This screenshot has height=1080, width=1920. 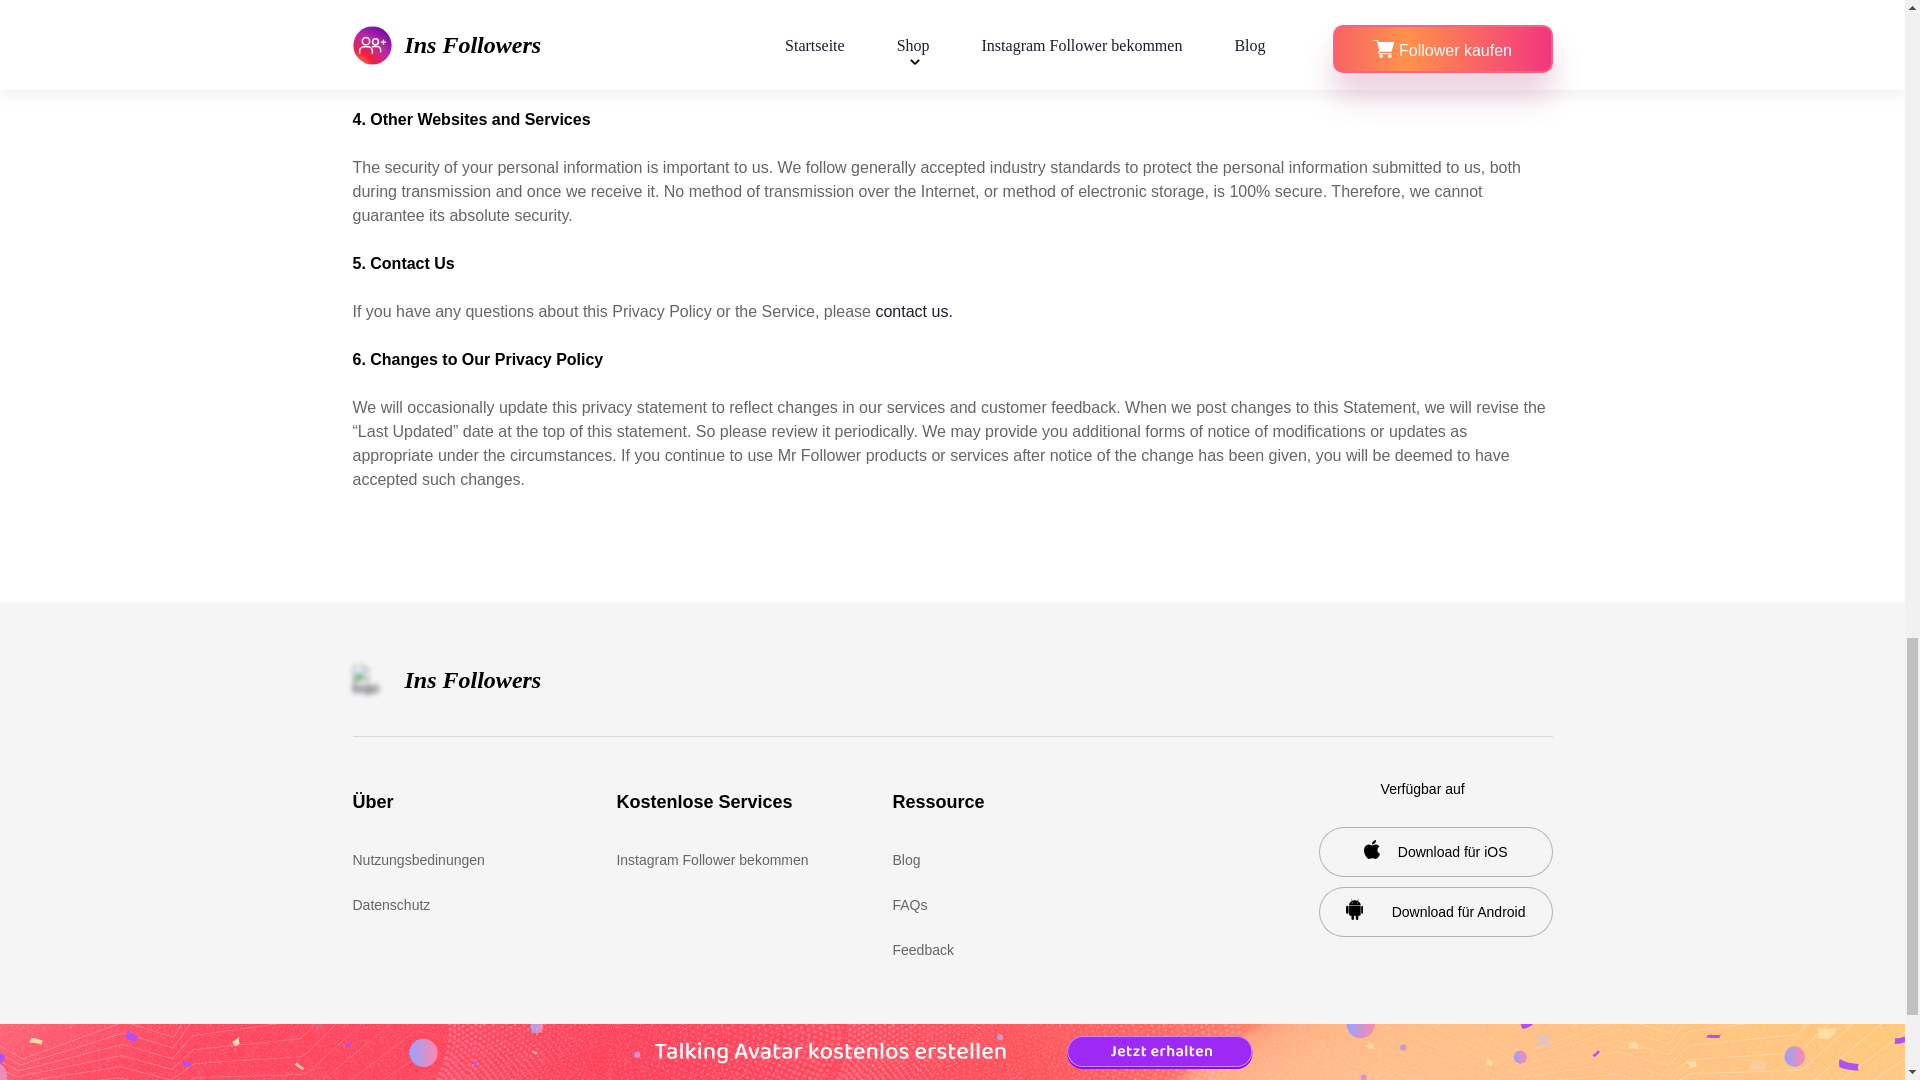 I want to click on contact us., so click(x=914, y=311).